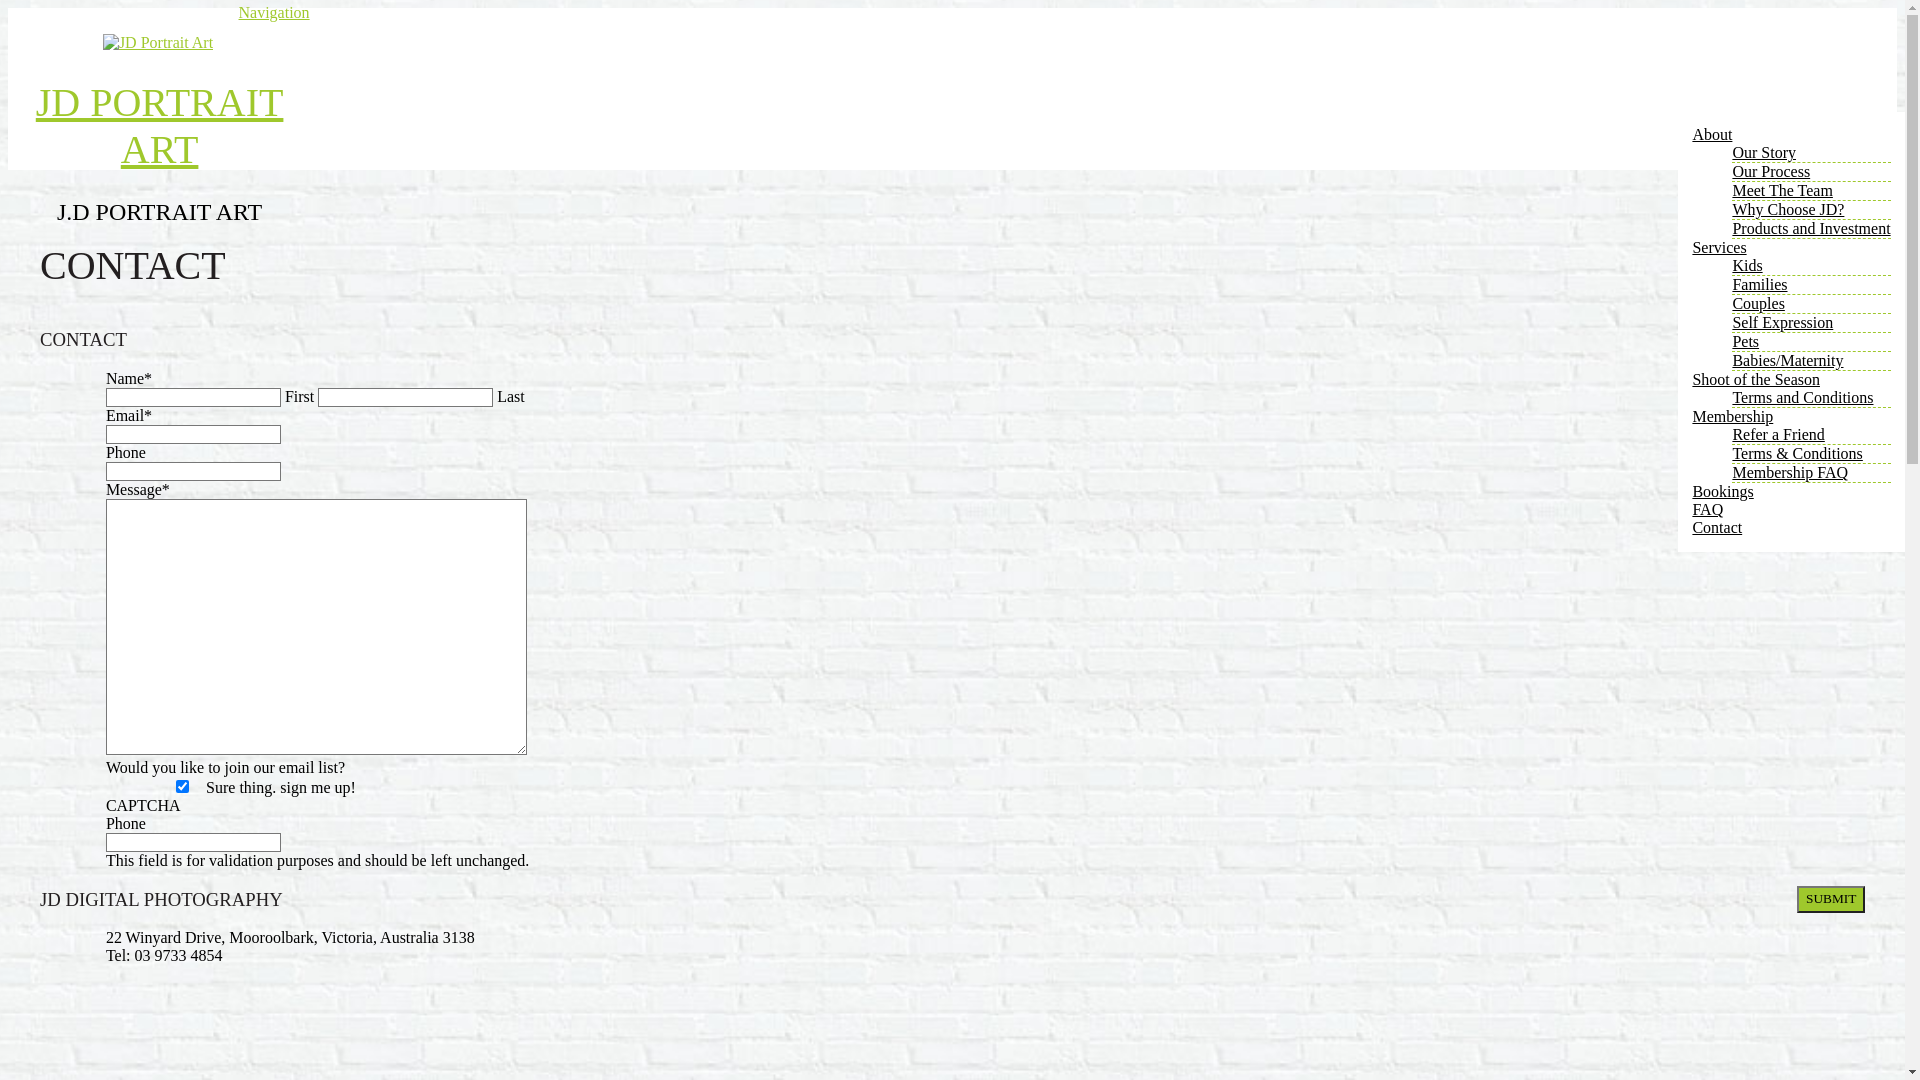 Image resolution: width=1920 pixels, height=1080 pixels. I want to click on Terms and Conditions, so click(1802, 398).